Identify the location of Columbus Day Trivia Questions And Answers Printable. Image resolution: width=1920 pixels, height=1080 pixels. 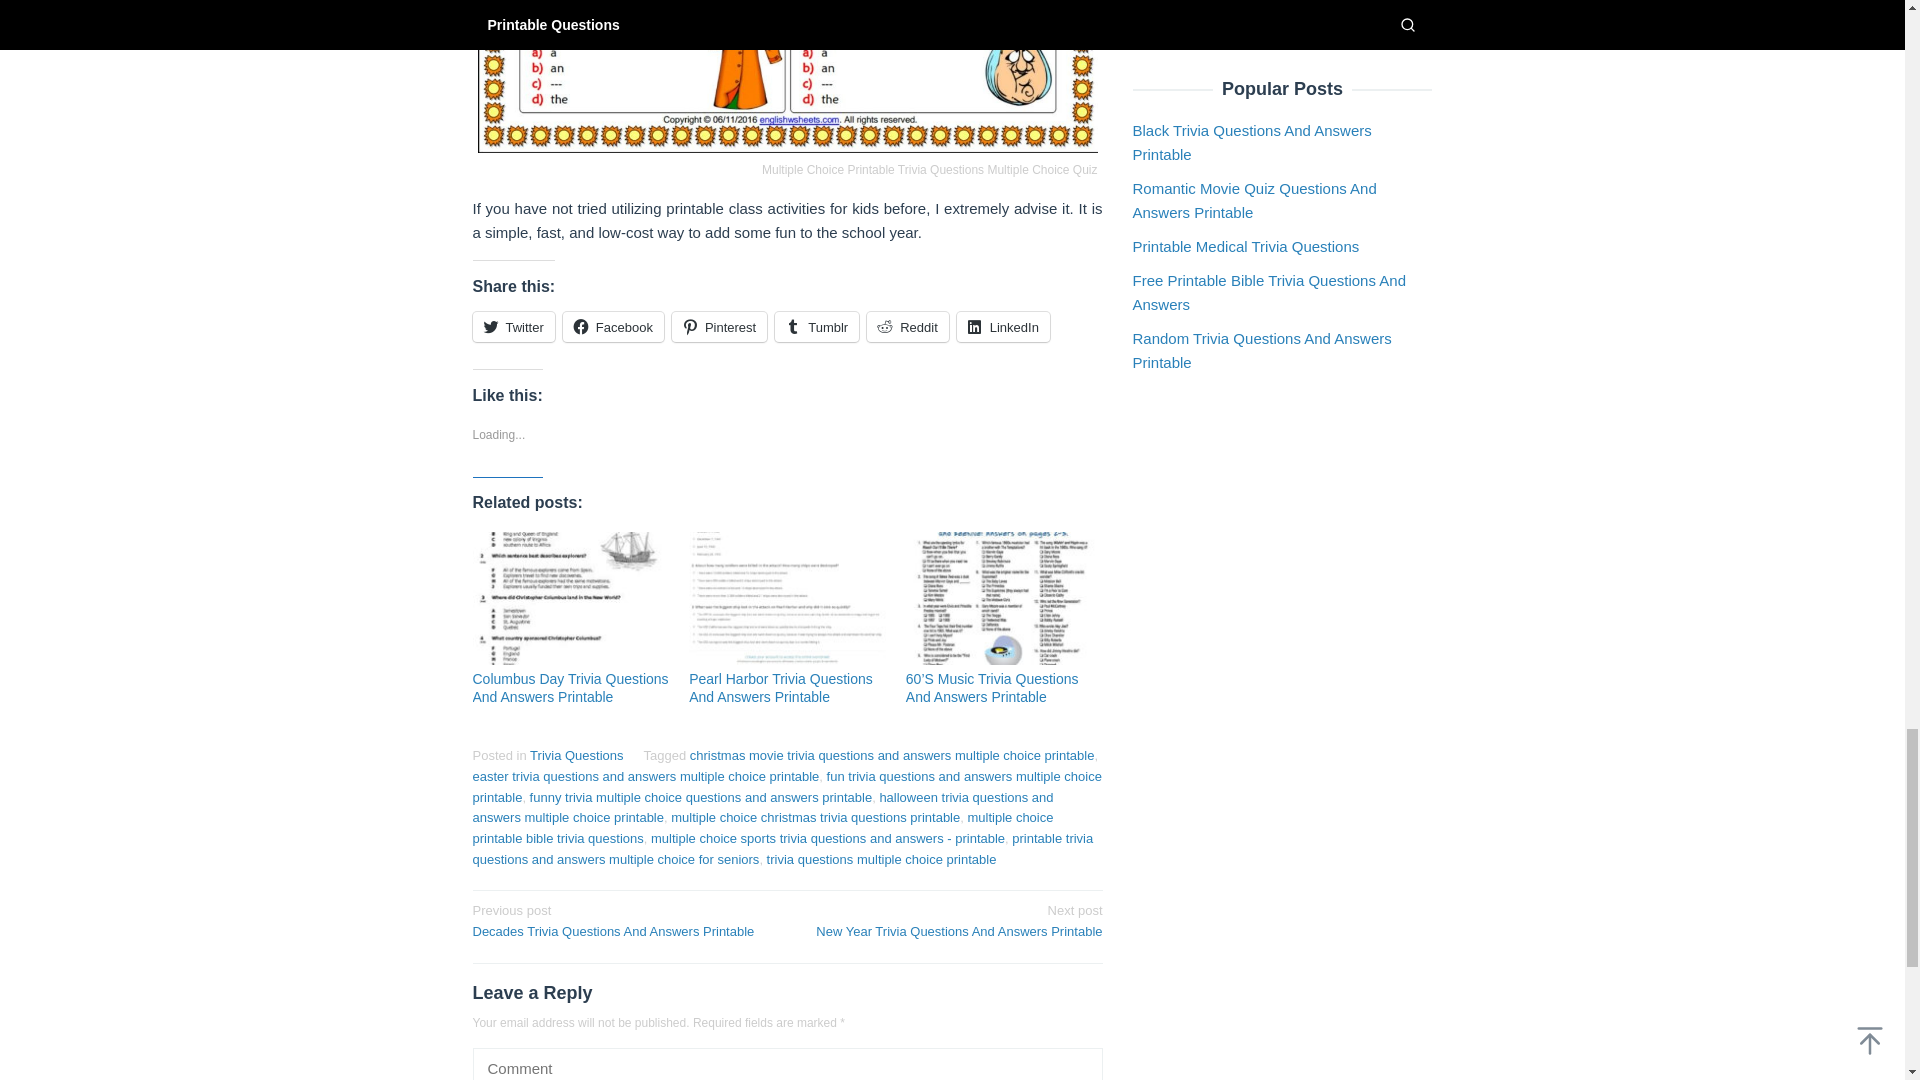
(570, 688).